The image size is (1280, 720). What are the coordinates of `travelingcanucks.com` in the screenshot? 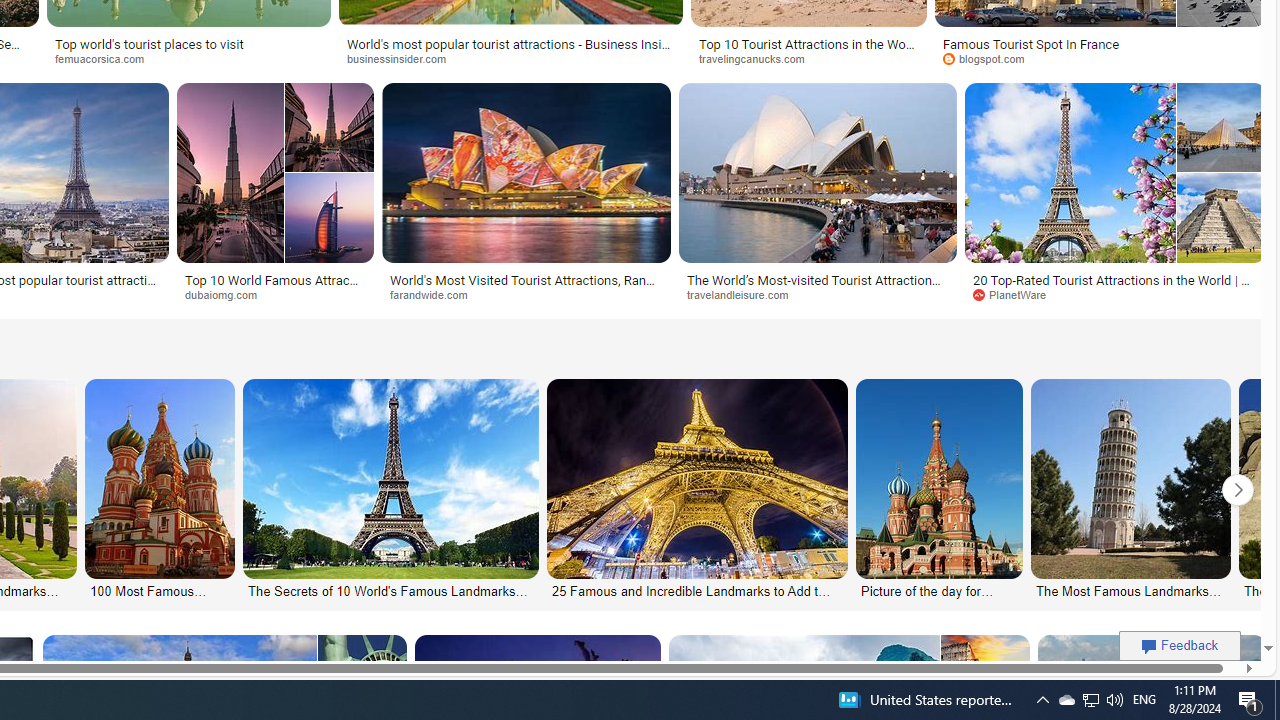 It's located at (758, 58).